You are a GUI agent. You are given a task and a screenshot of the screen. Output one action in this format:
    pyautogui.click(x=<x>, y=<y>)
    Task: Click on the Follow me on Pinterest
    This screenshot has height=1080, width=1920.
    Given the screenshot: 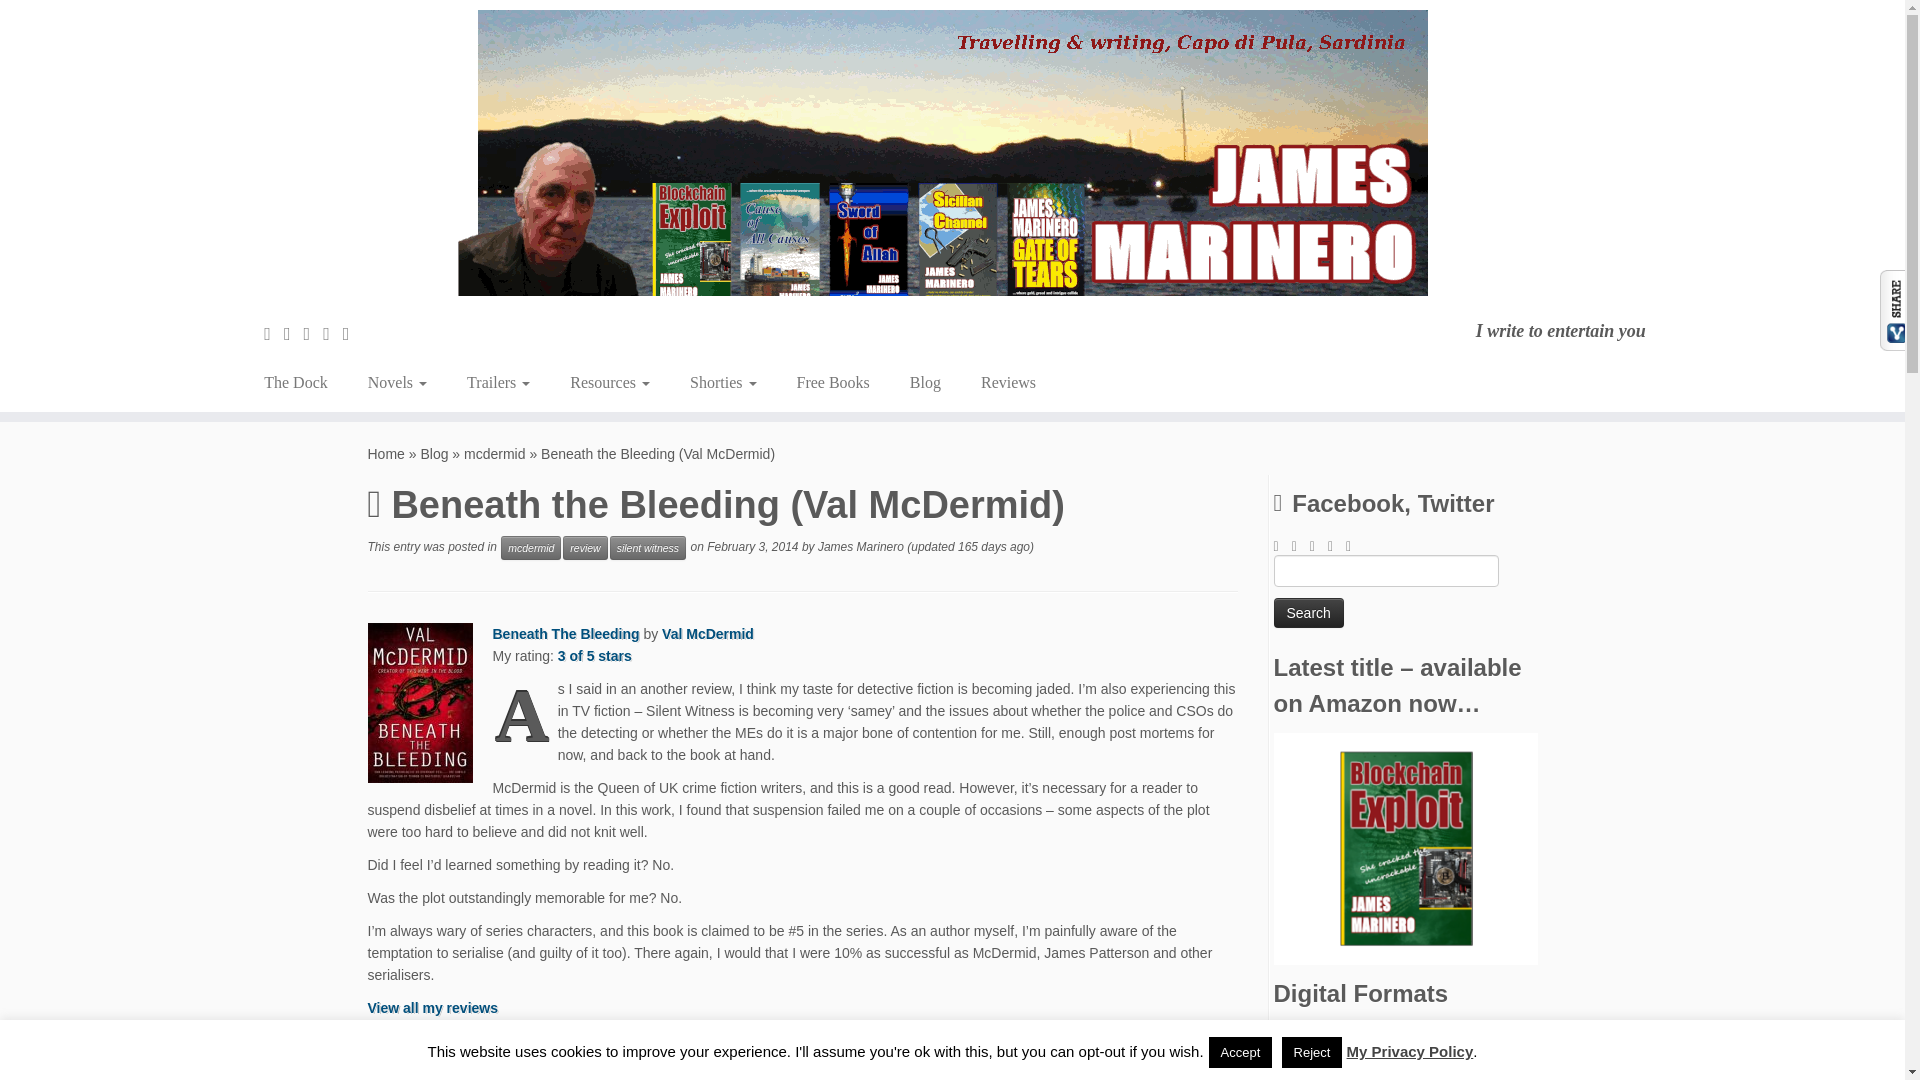 What is the action you would take?
    pyautogui.click(x=352, y=334)
    